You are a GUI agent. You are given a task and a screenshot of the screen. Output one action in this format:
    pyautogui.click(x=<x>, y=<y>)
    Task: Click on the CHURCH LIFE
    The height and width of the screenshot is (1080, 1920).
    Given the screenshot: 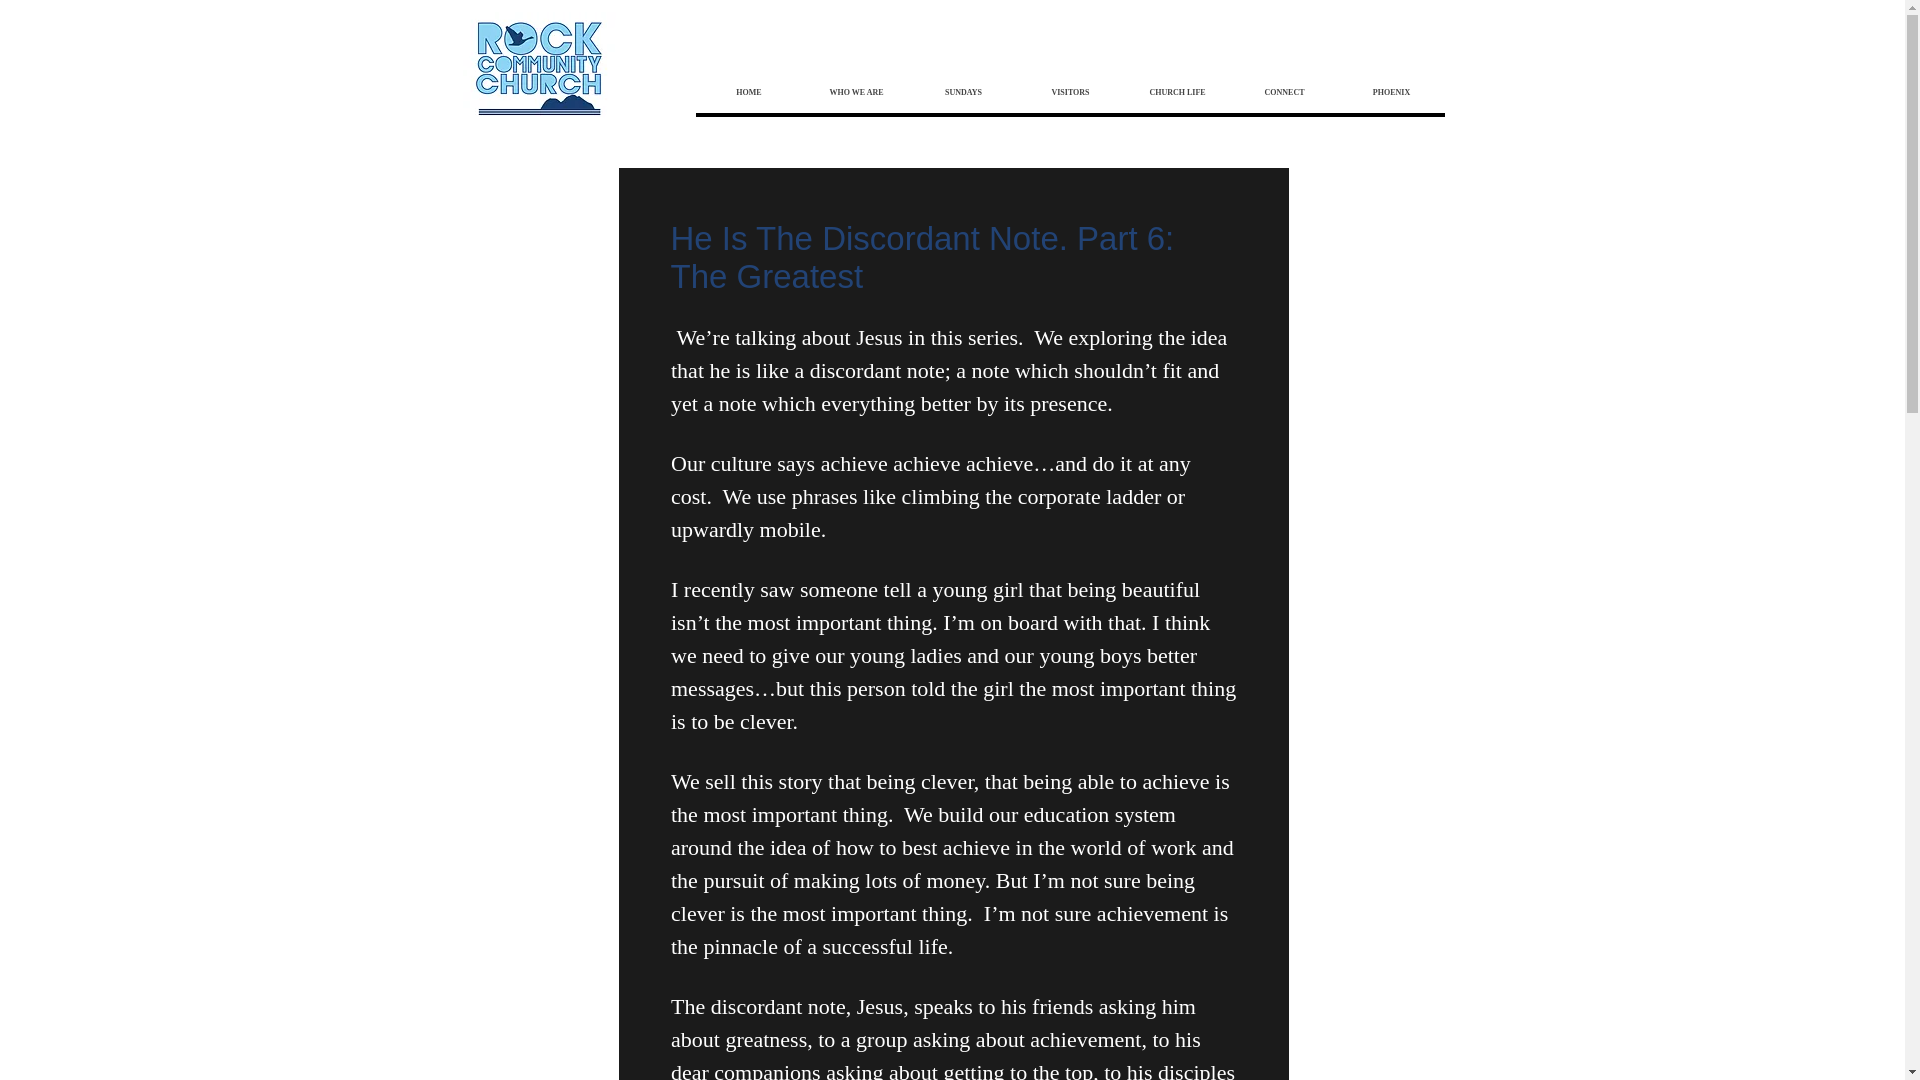 What is the action you would take?
    pyautogui.click(x=1176, y=92)
    